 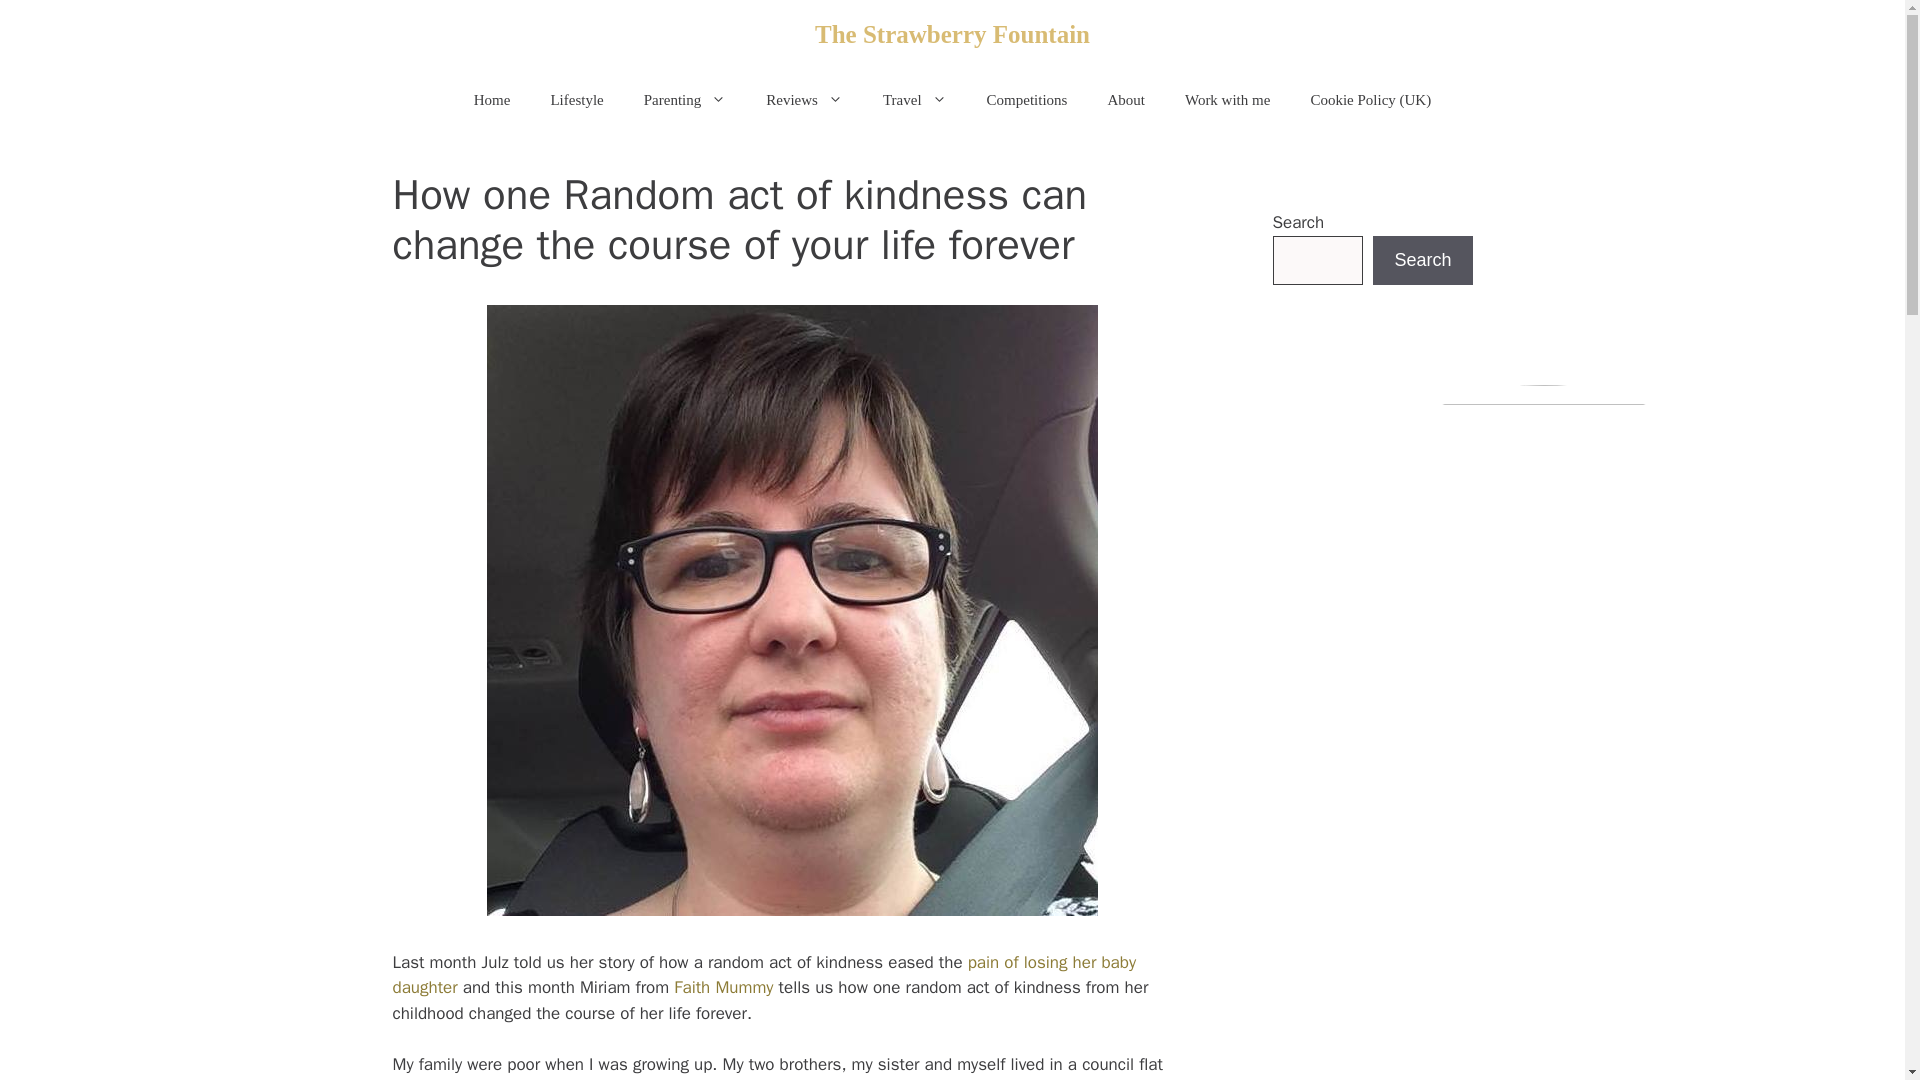 I want to click on Competitions, so click(x=1028, y=100).